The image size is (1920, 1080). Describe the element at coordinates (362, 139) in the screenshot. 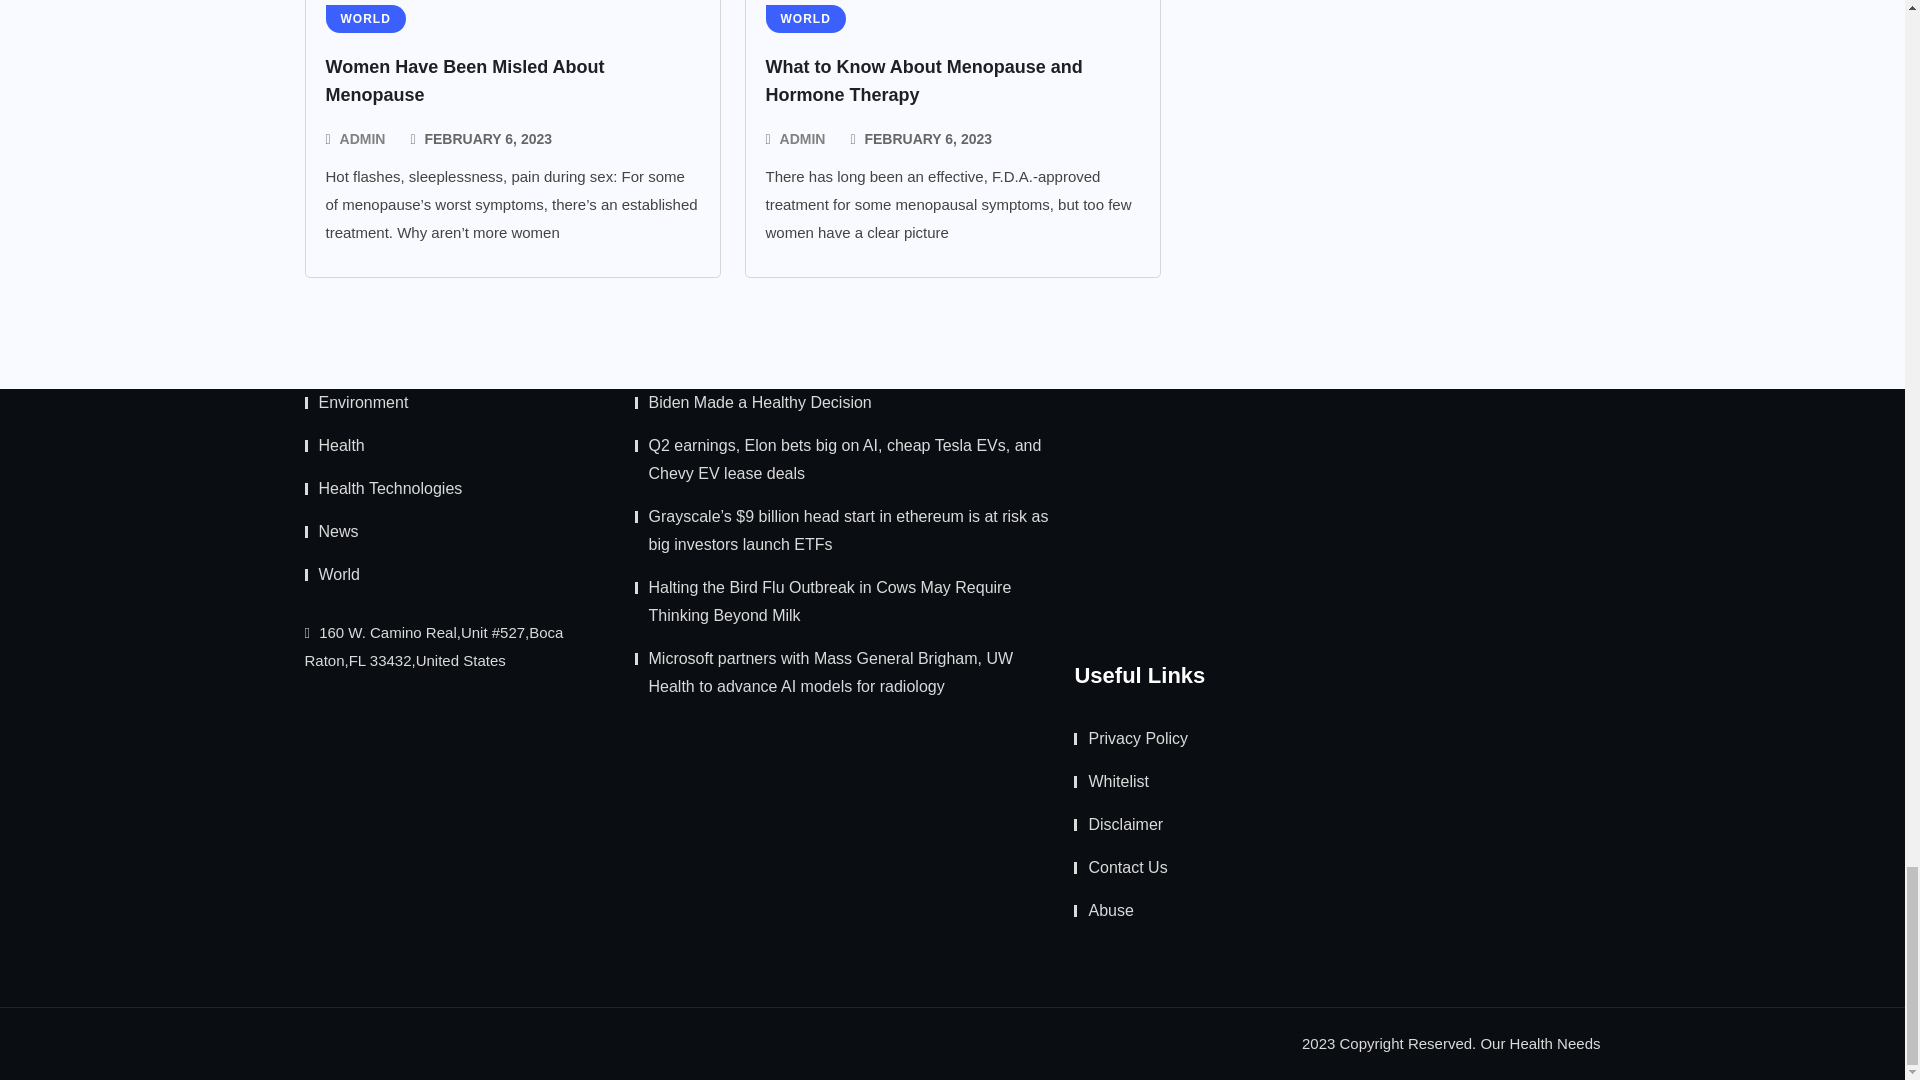

I see `Posts by admin` at that location.